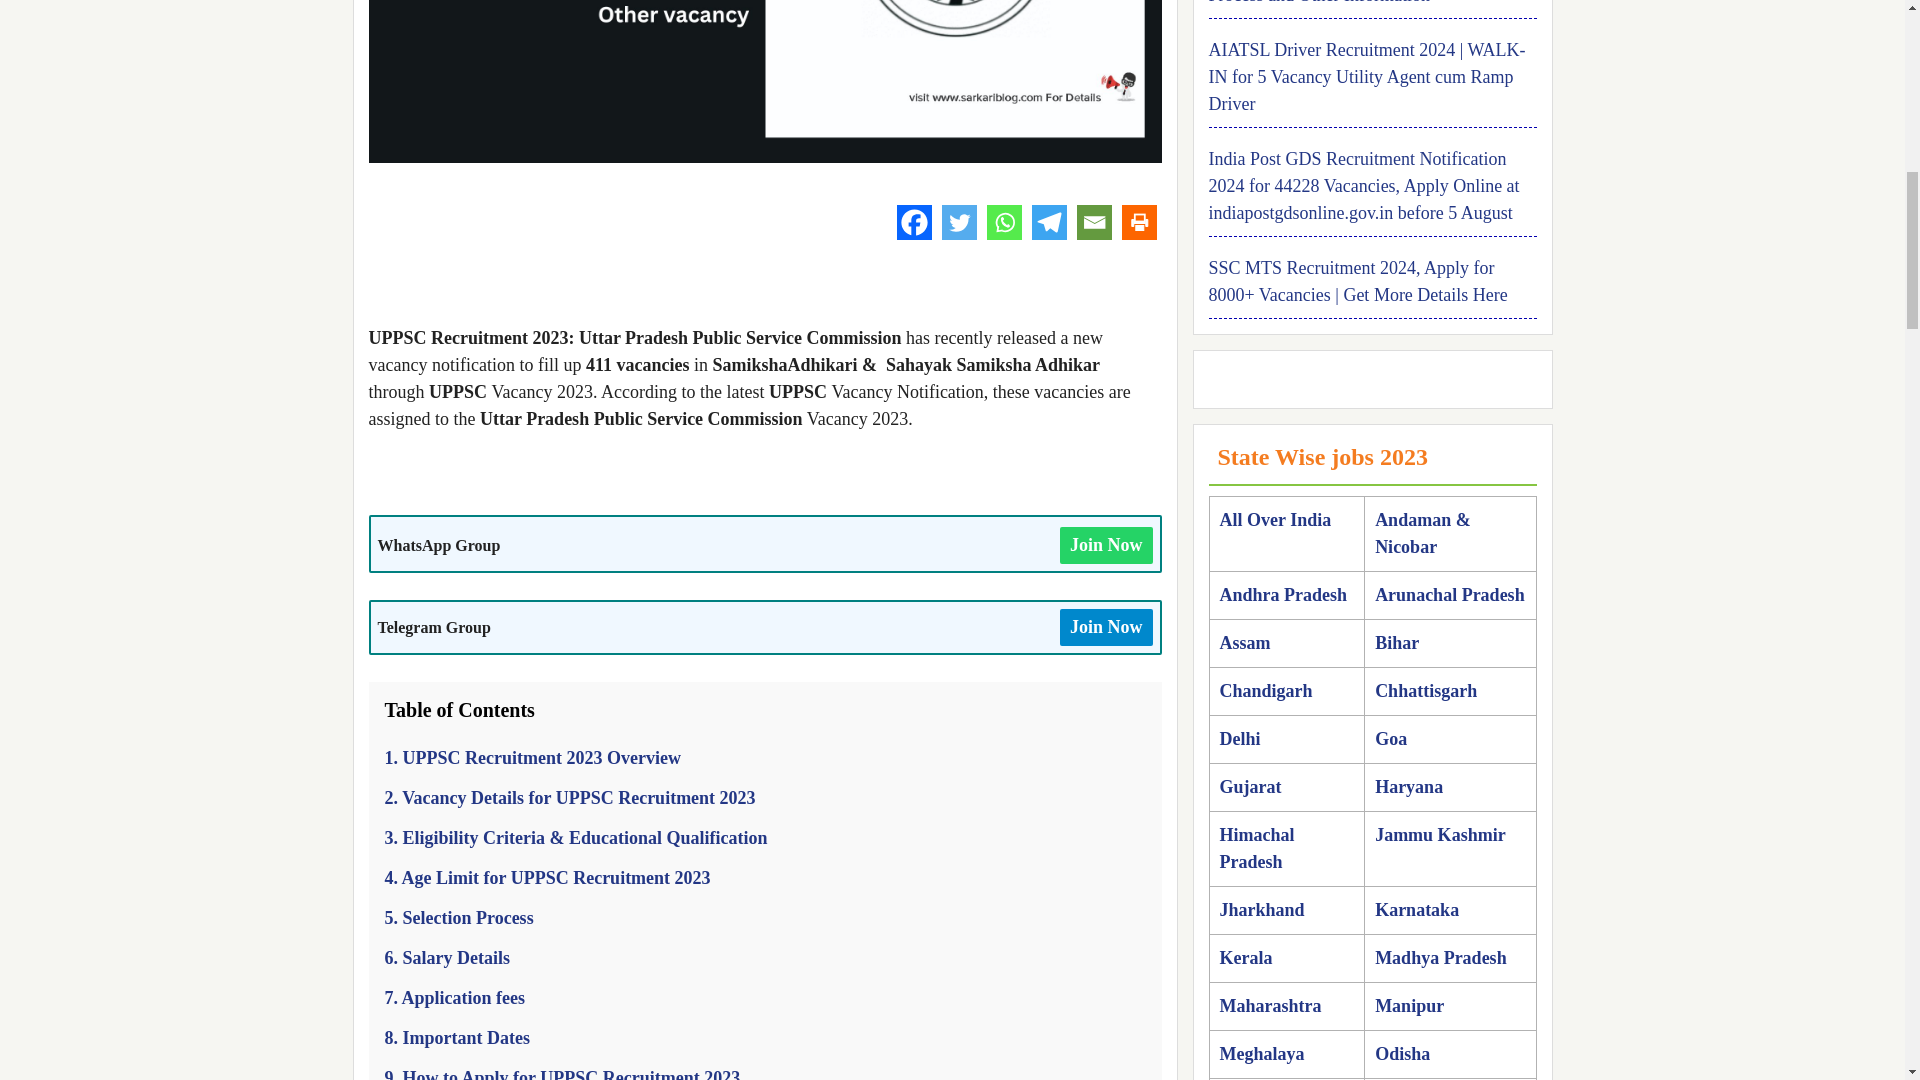  I want to click on 7. Application fees, so click(454, 998).